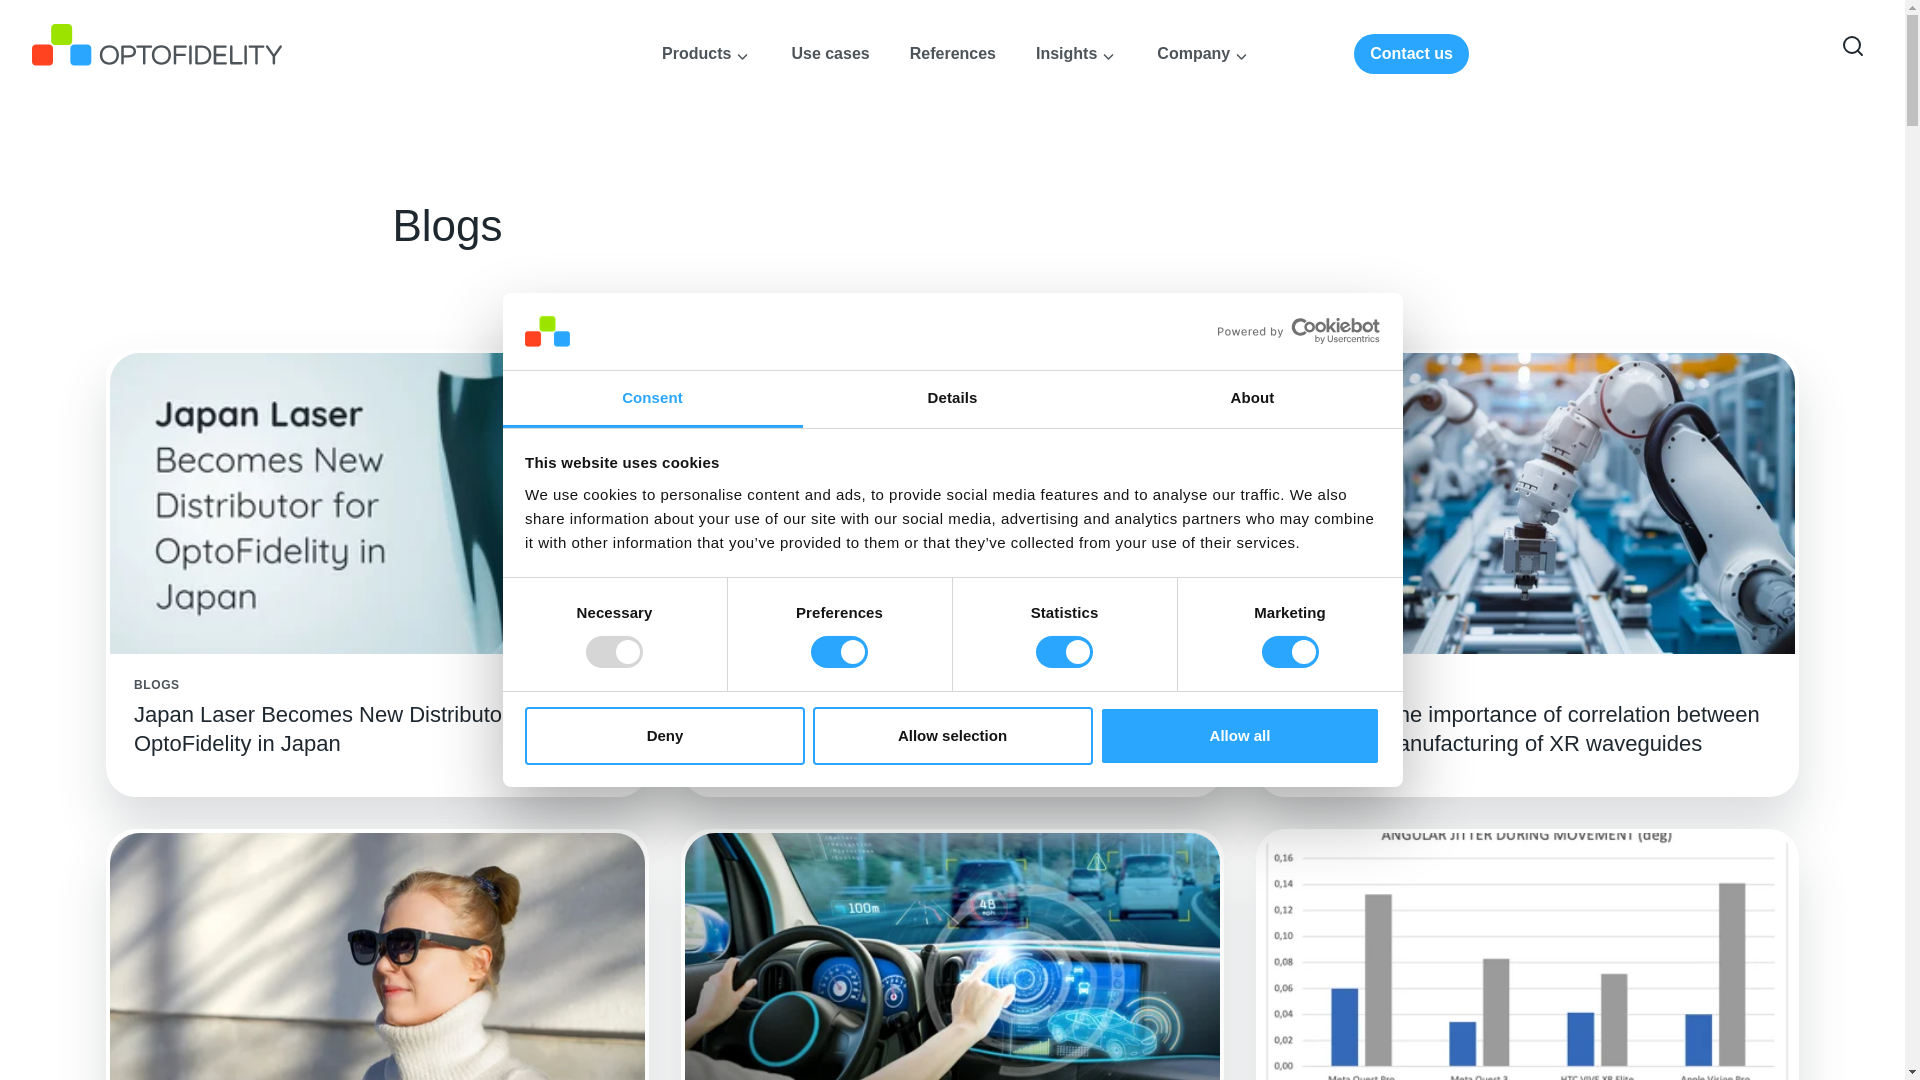  Describe the element at coordinates (952, 399) in the screenshot. I see `Details` at that location.